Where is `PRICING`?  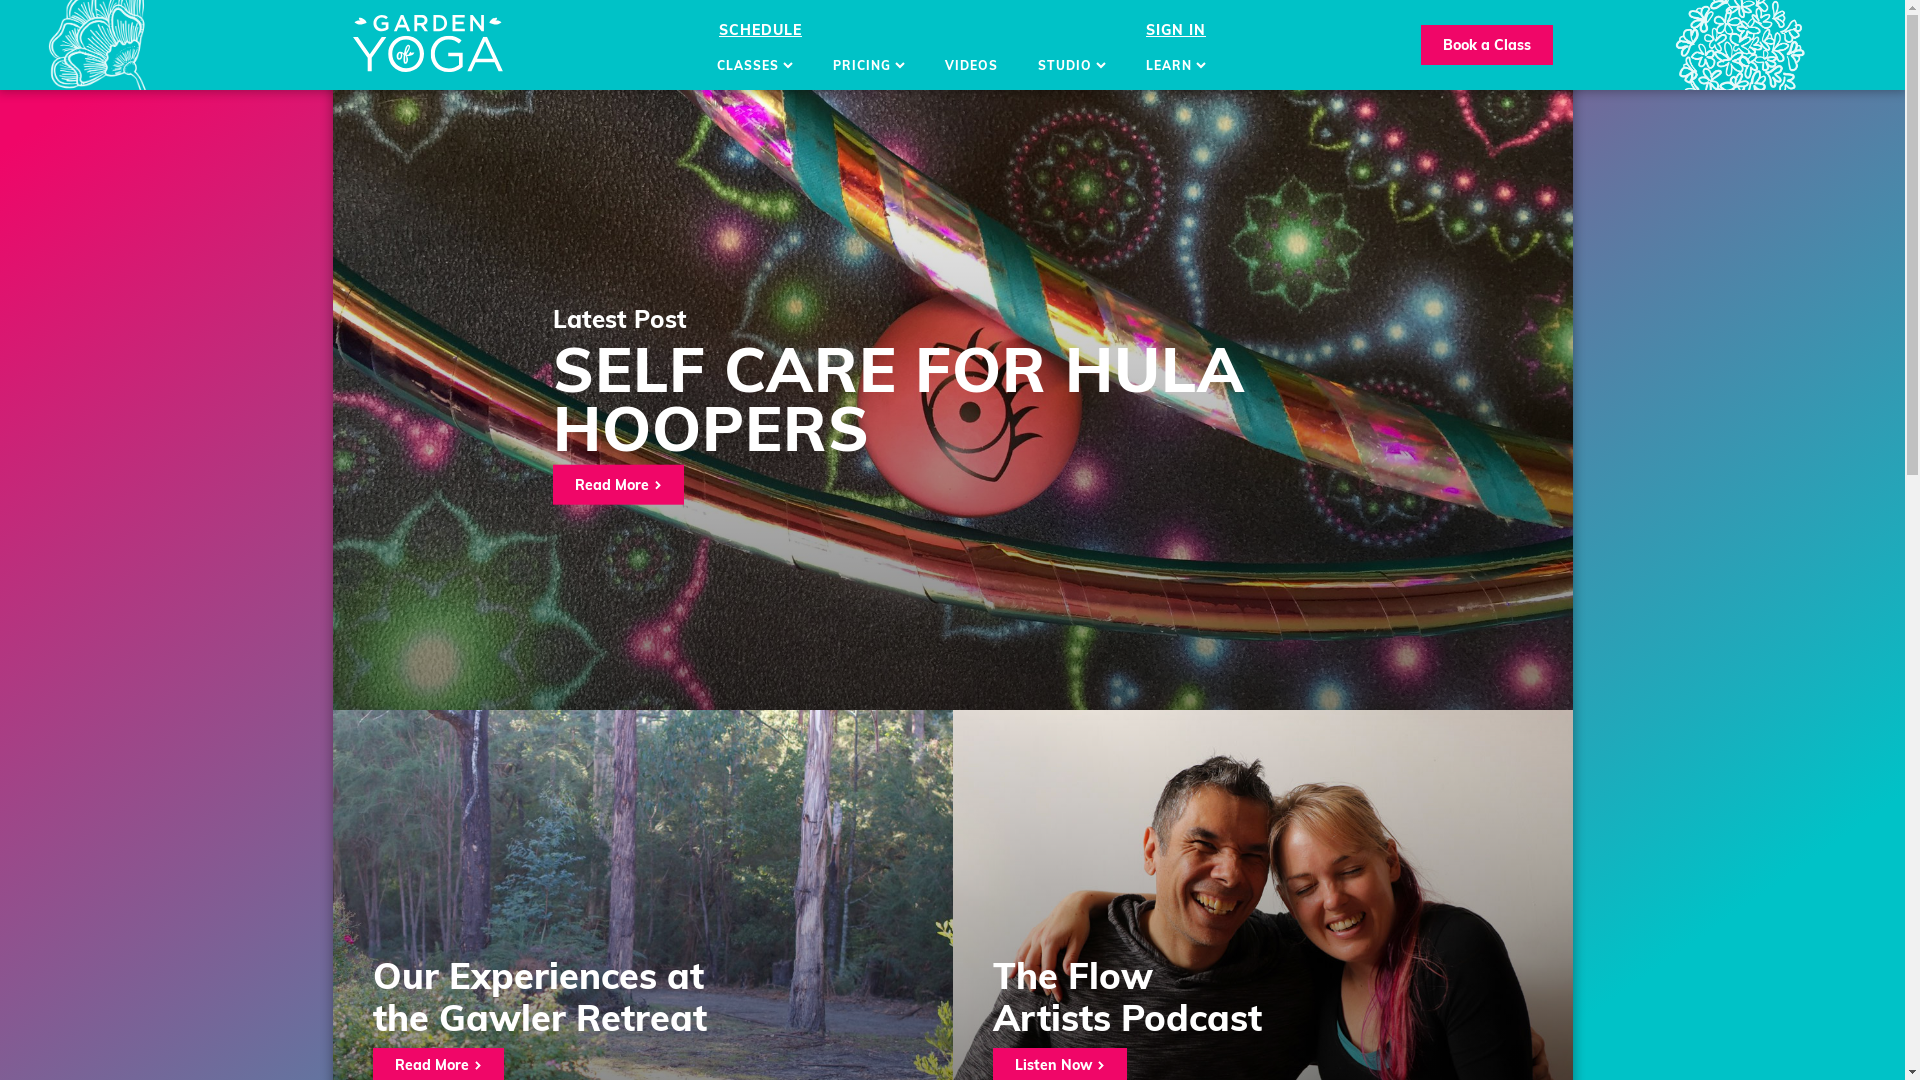
PRICING is located at coordinates (869, 66).